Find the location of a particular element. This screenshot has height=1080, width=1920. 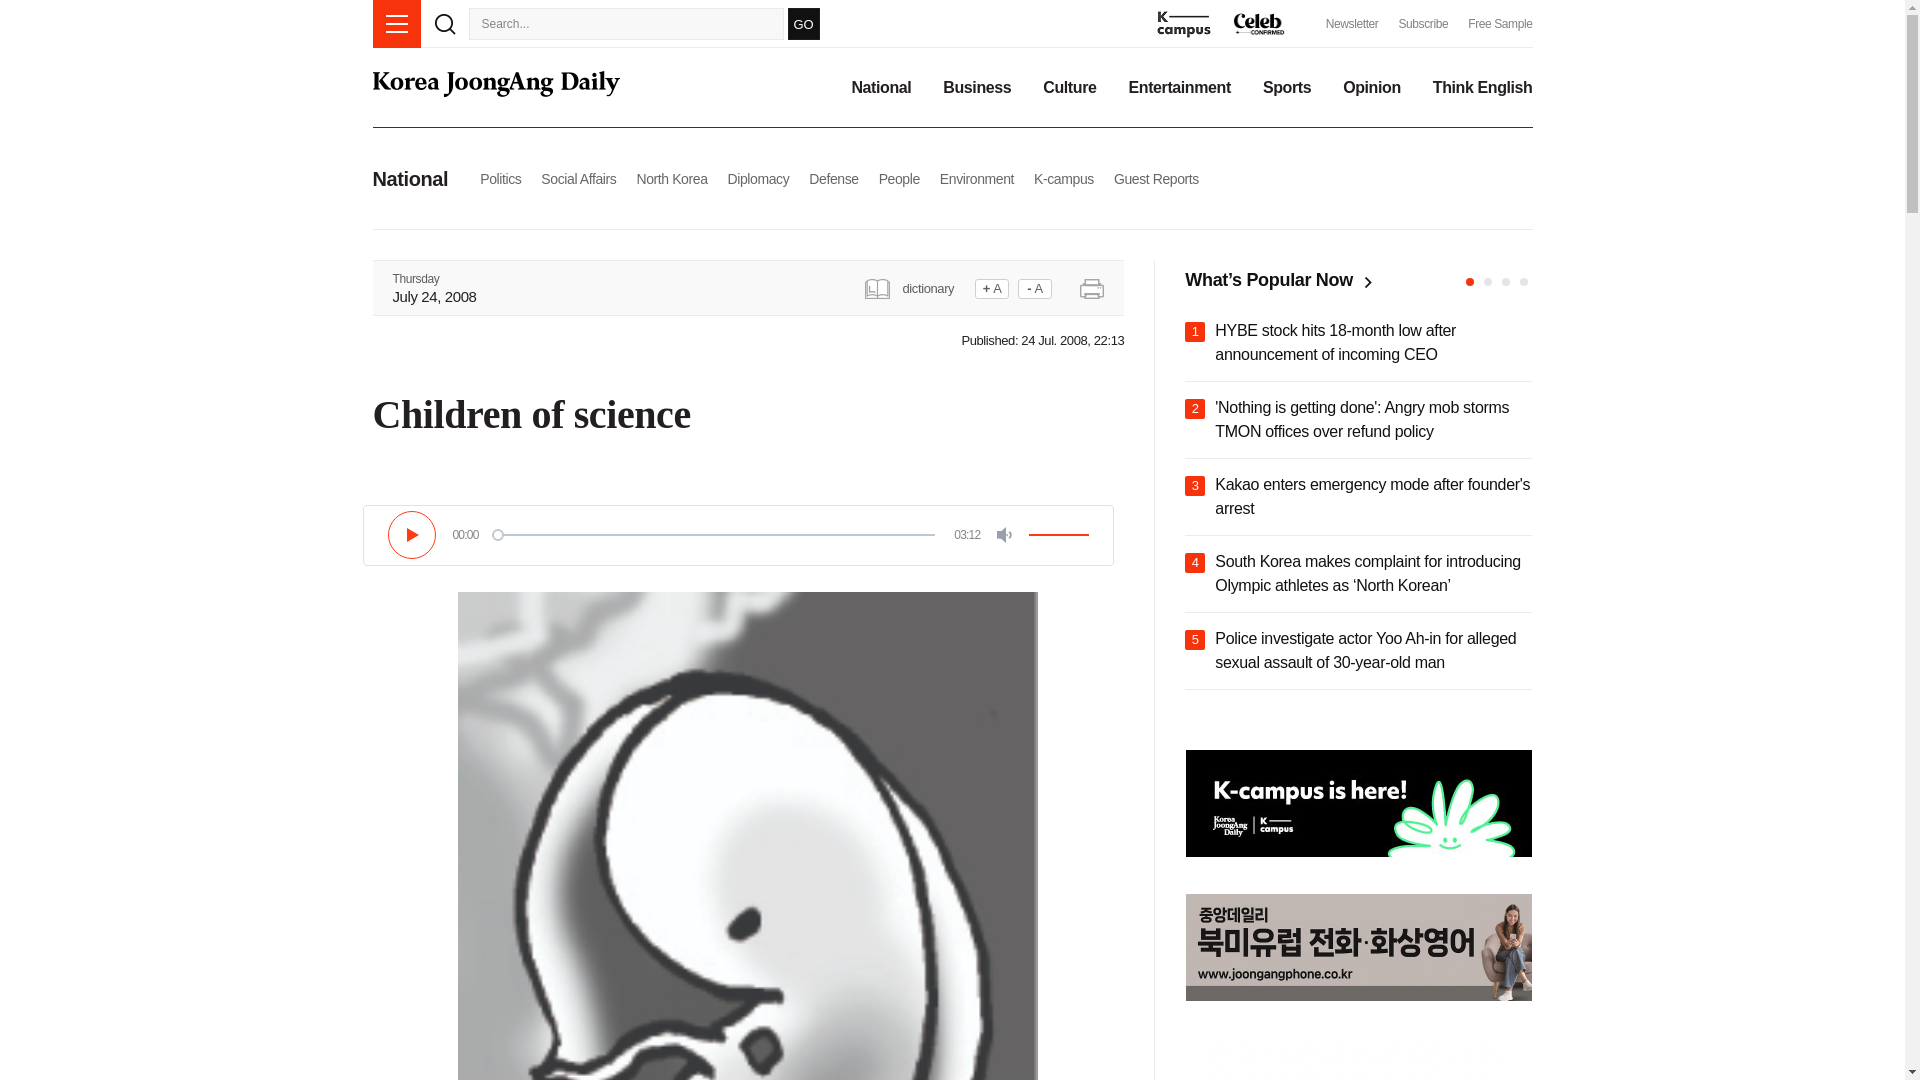

K-campus is located at coordinates (1064, 178).